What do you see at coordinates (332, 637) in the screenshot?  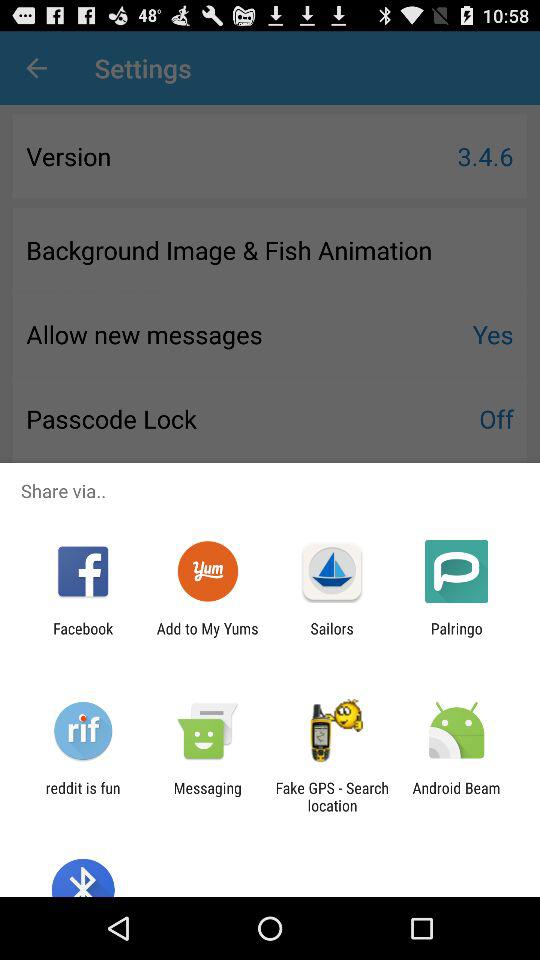 I see `select the app next to the palringo item` at bounding box center [332, 637].